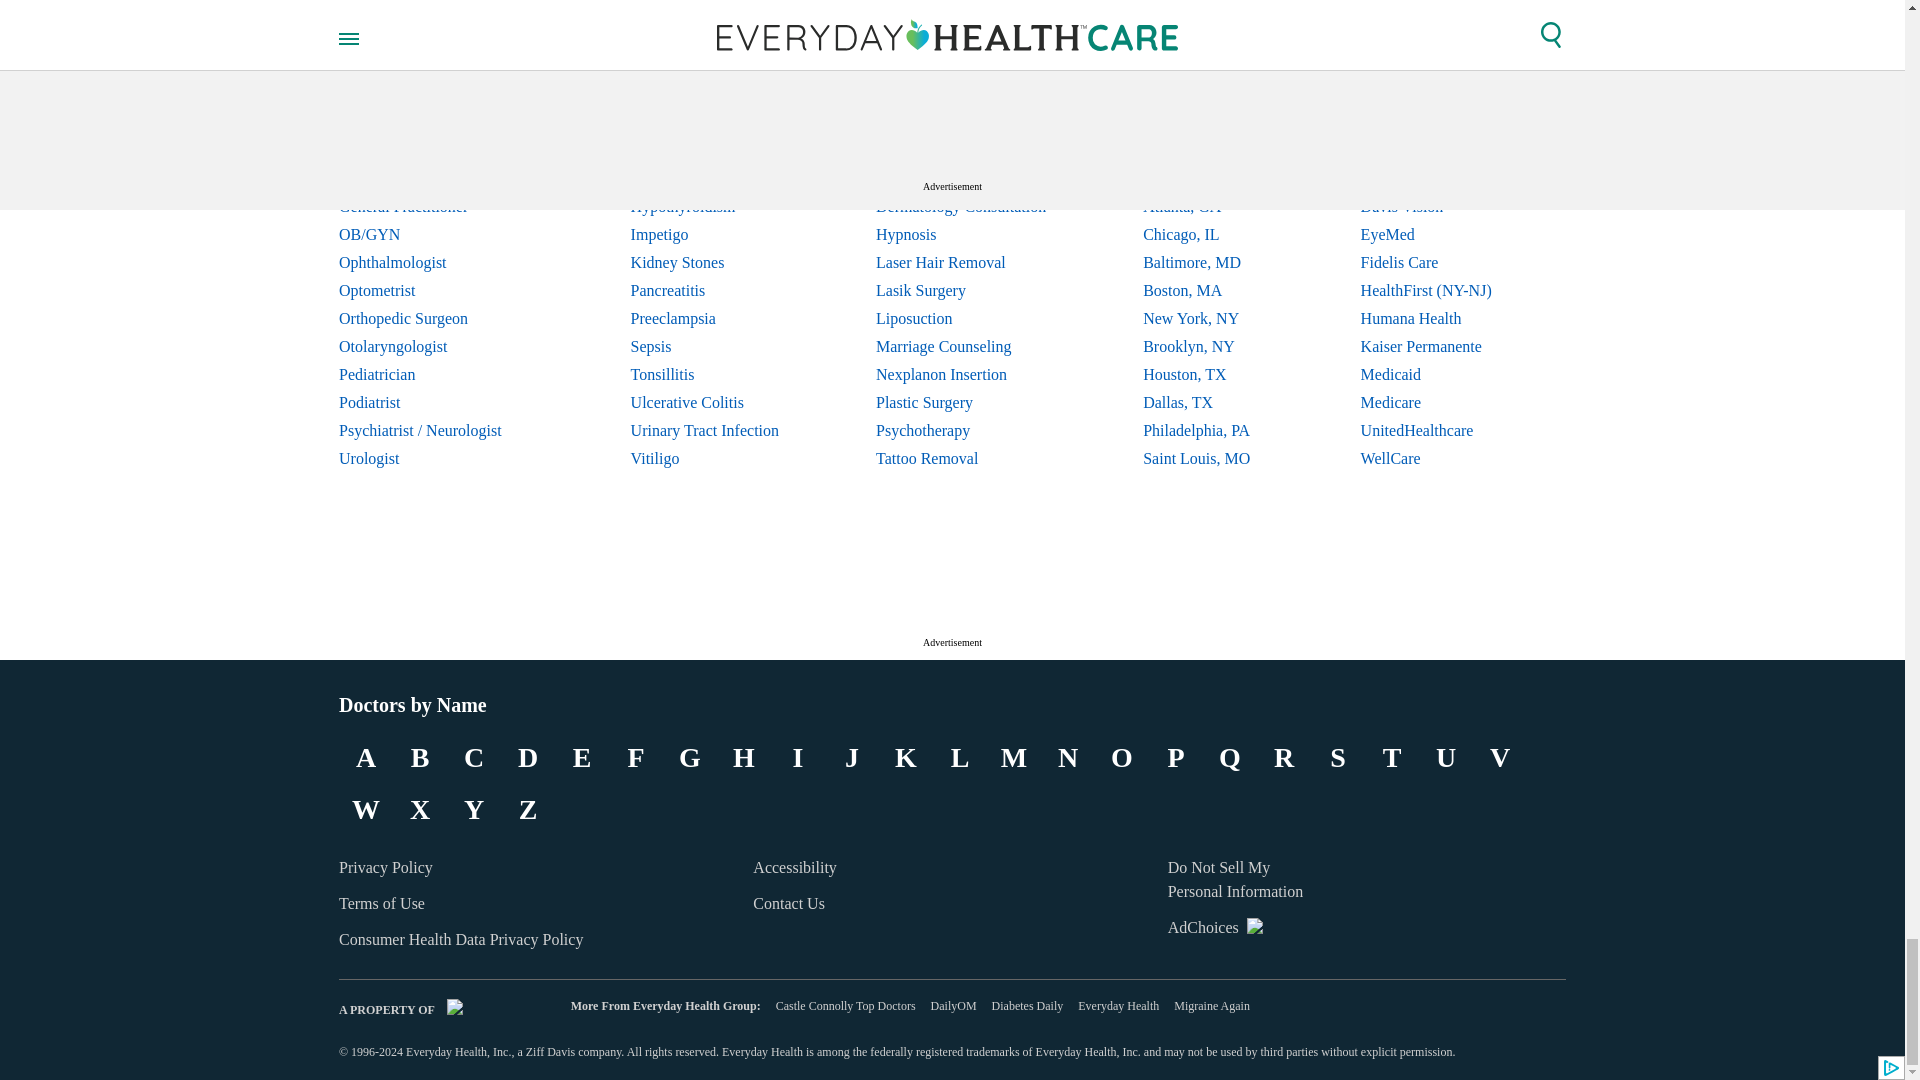 The image size is (1920, 1080). I want to click on Podiatrist, so click(436, 402).